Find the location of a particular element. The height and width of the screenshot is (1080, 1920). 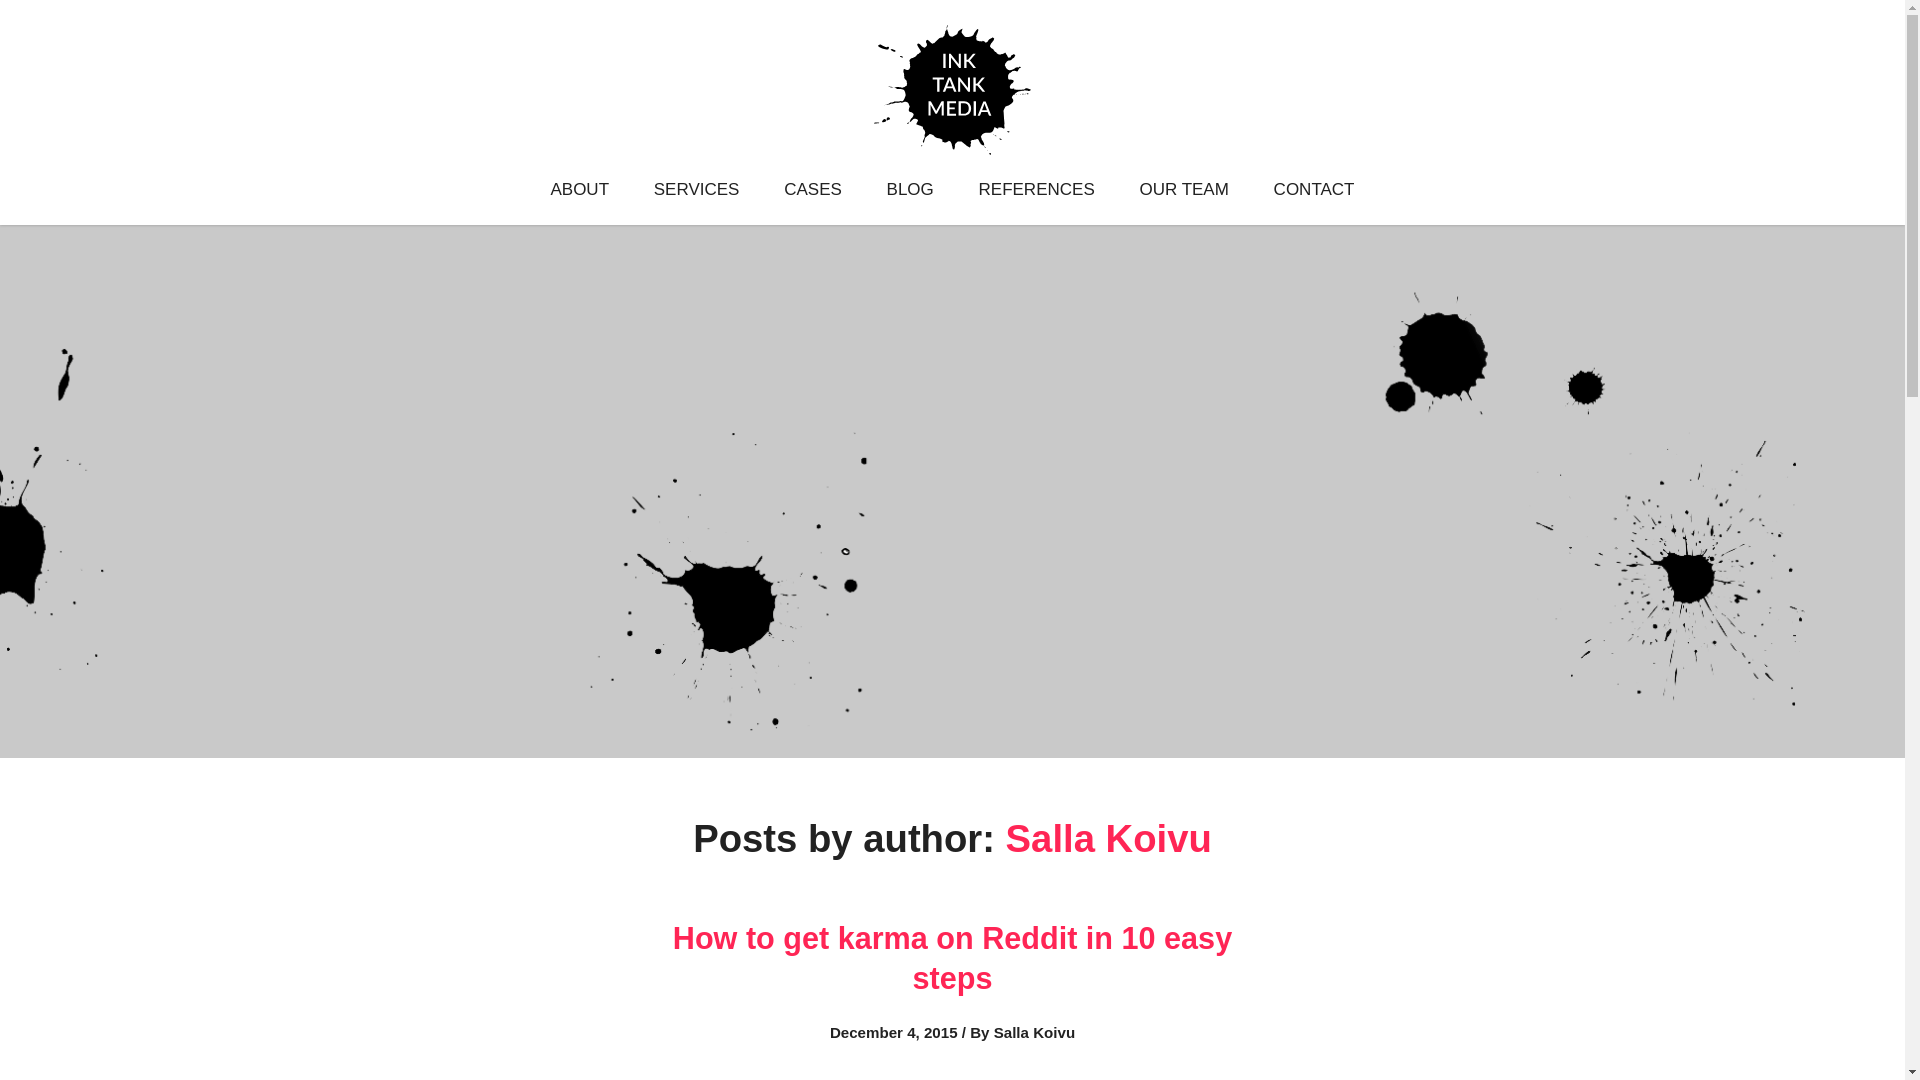

SERVICES is located at coordinates (696, 192).